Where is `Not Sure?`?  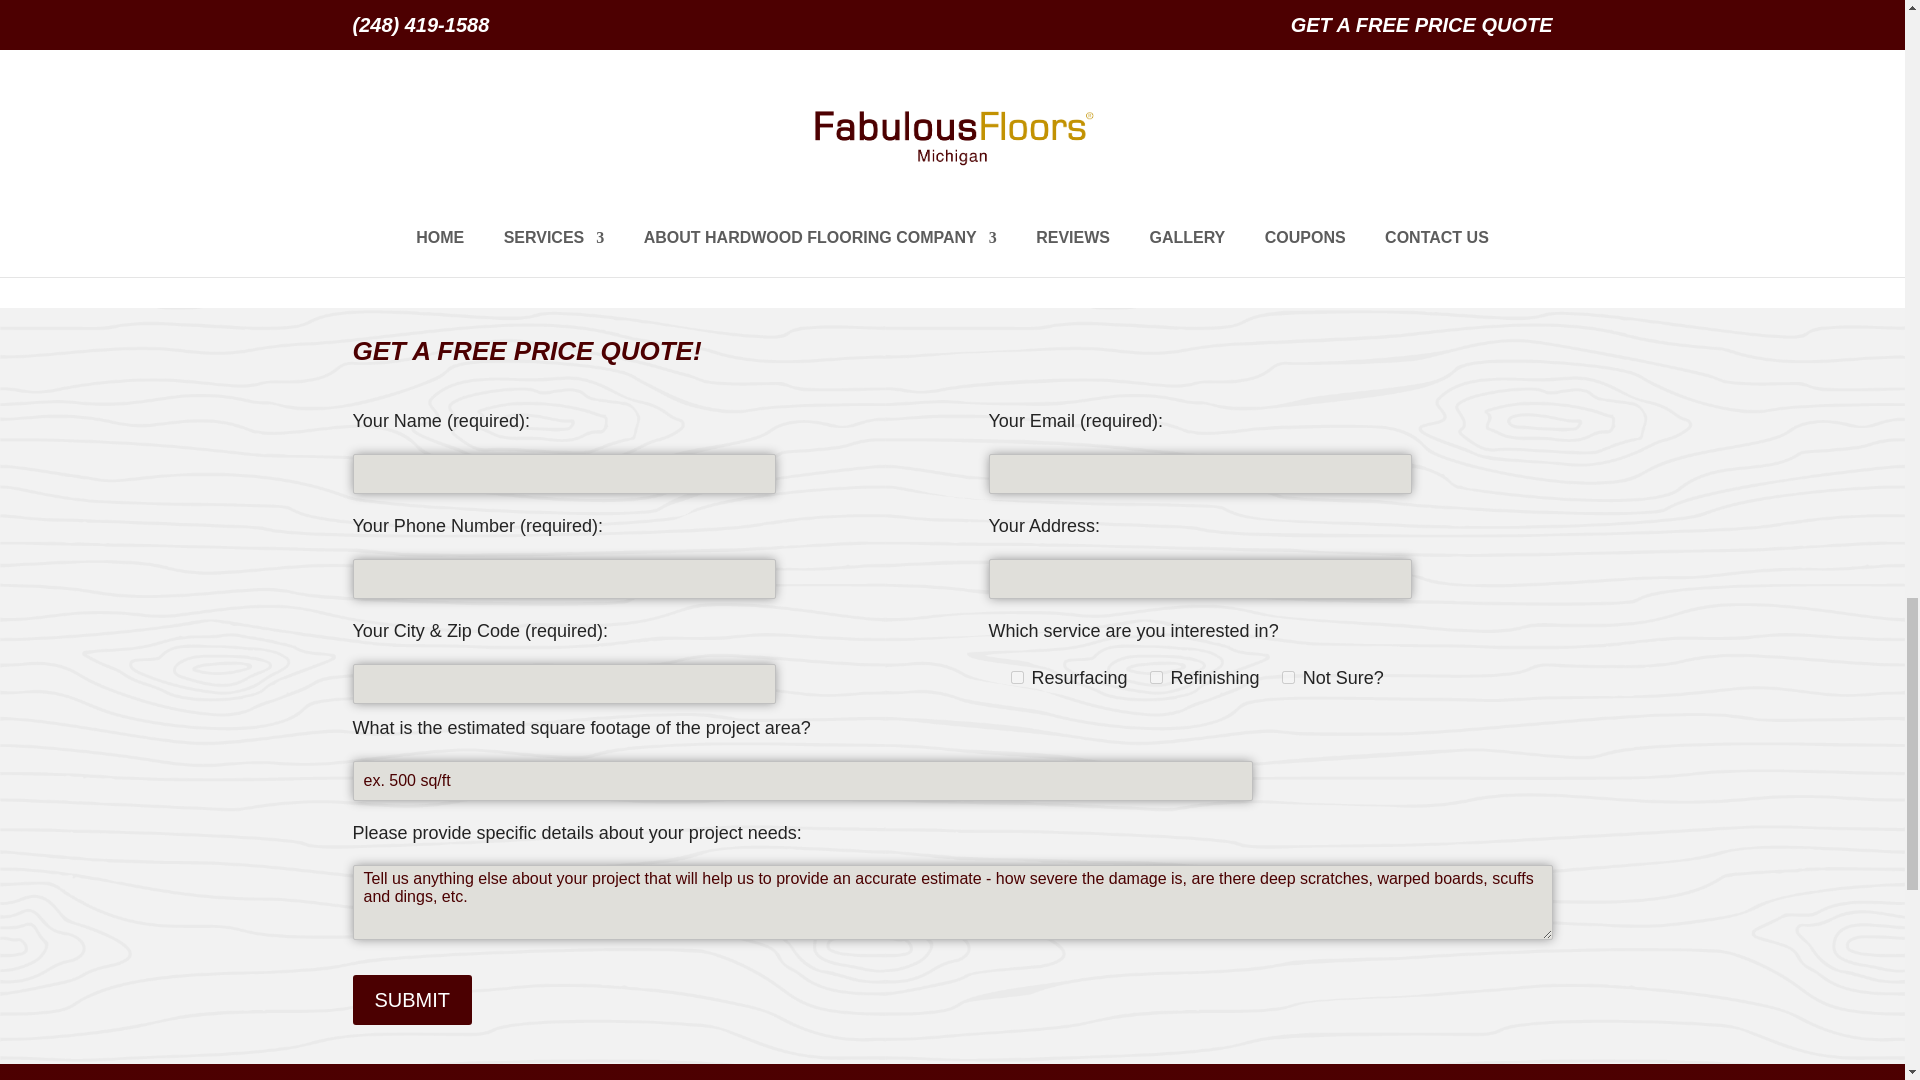
Not Sure? is located at coordinates (1288, 676).